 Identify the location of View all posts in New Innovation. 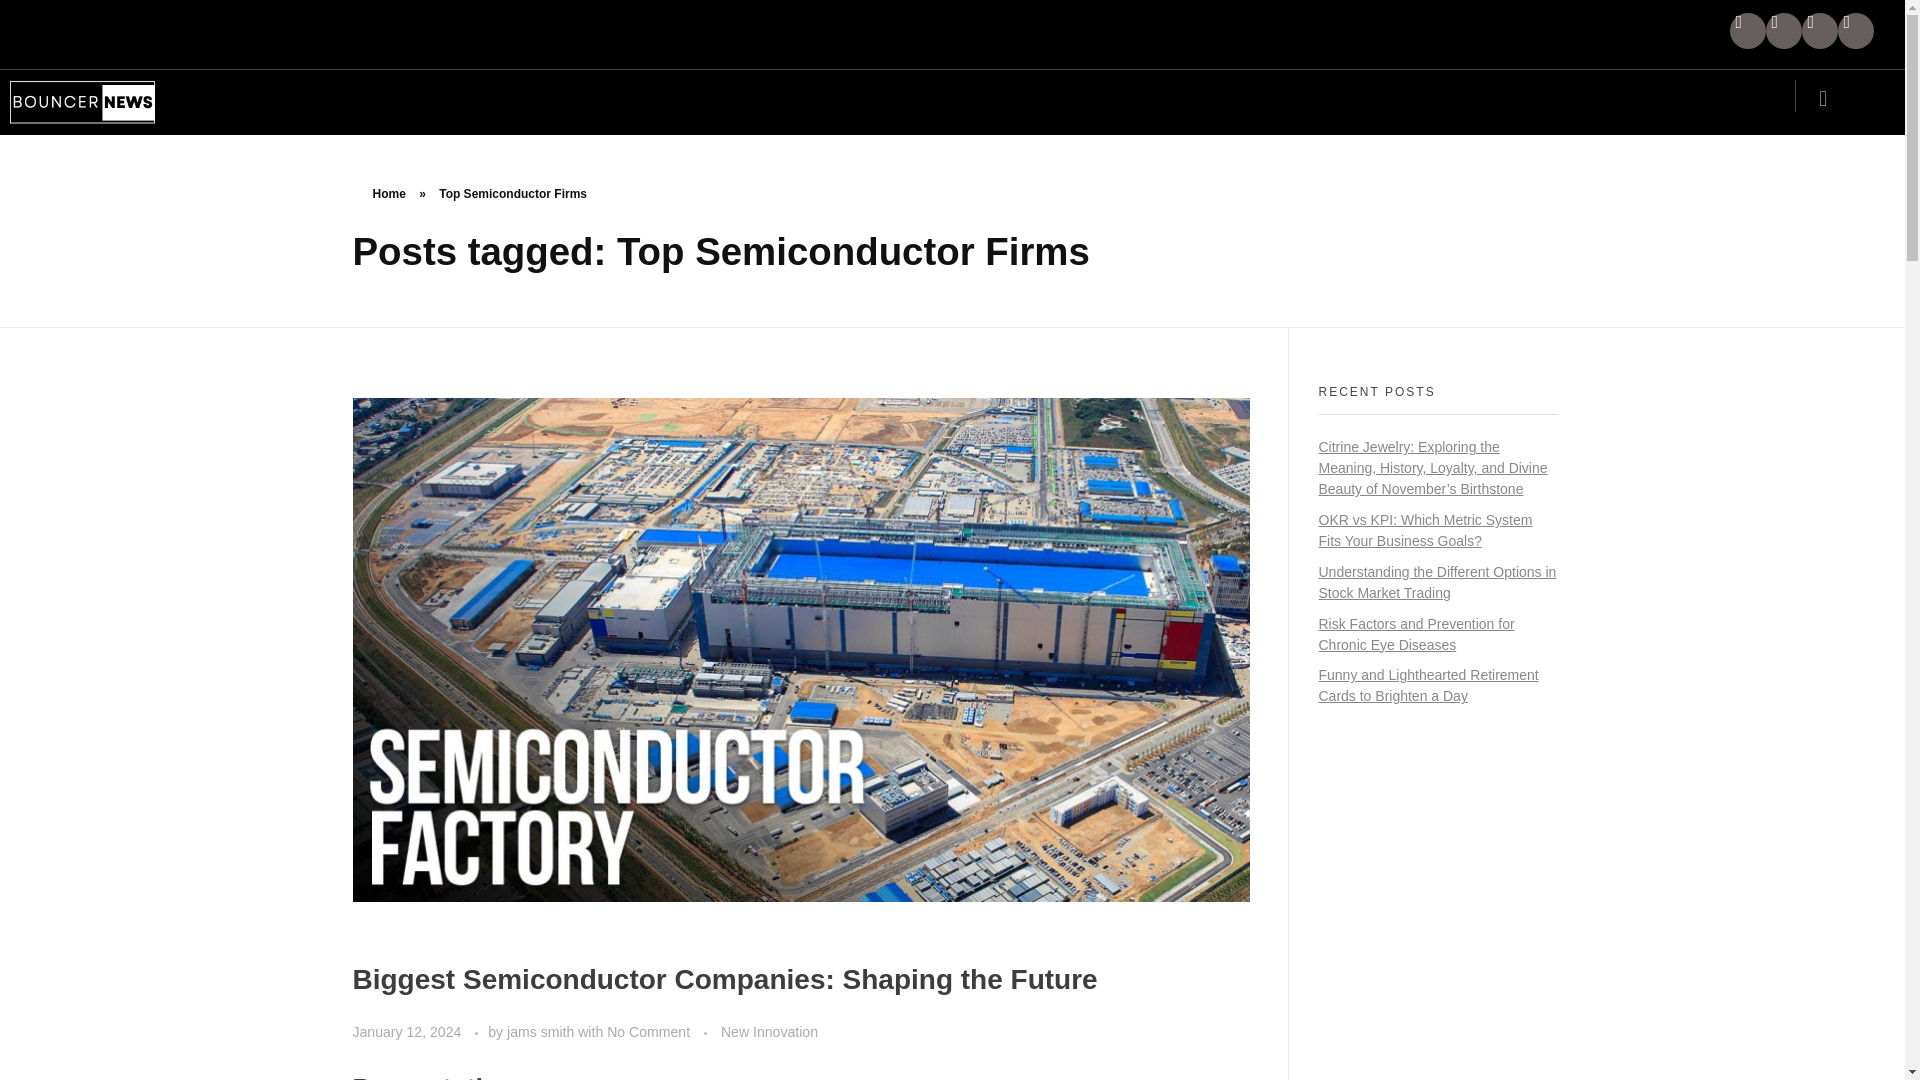
(769, 1032).